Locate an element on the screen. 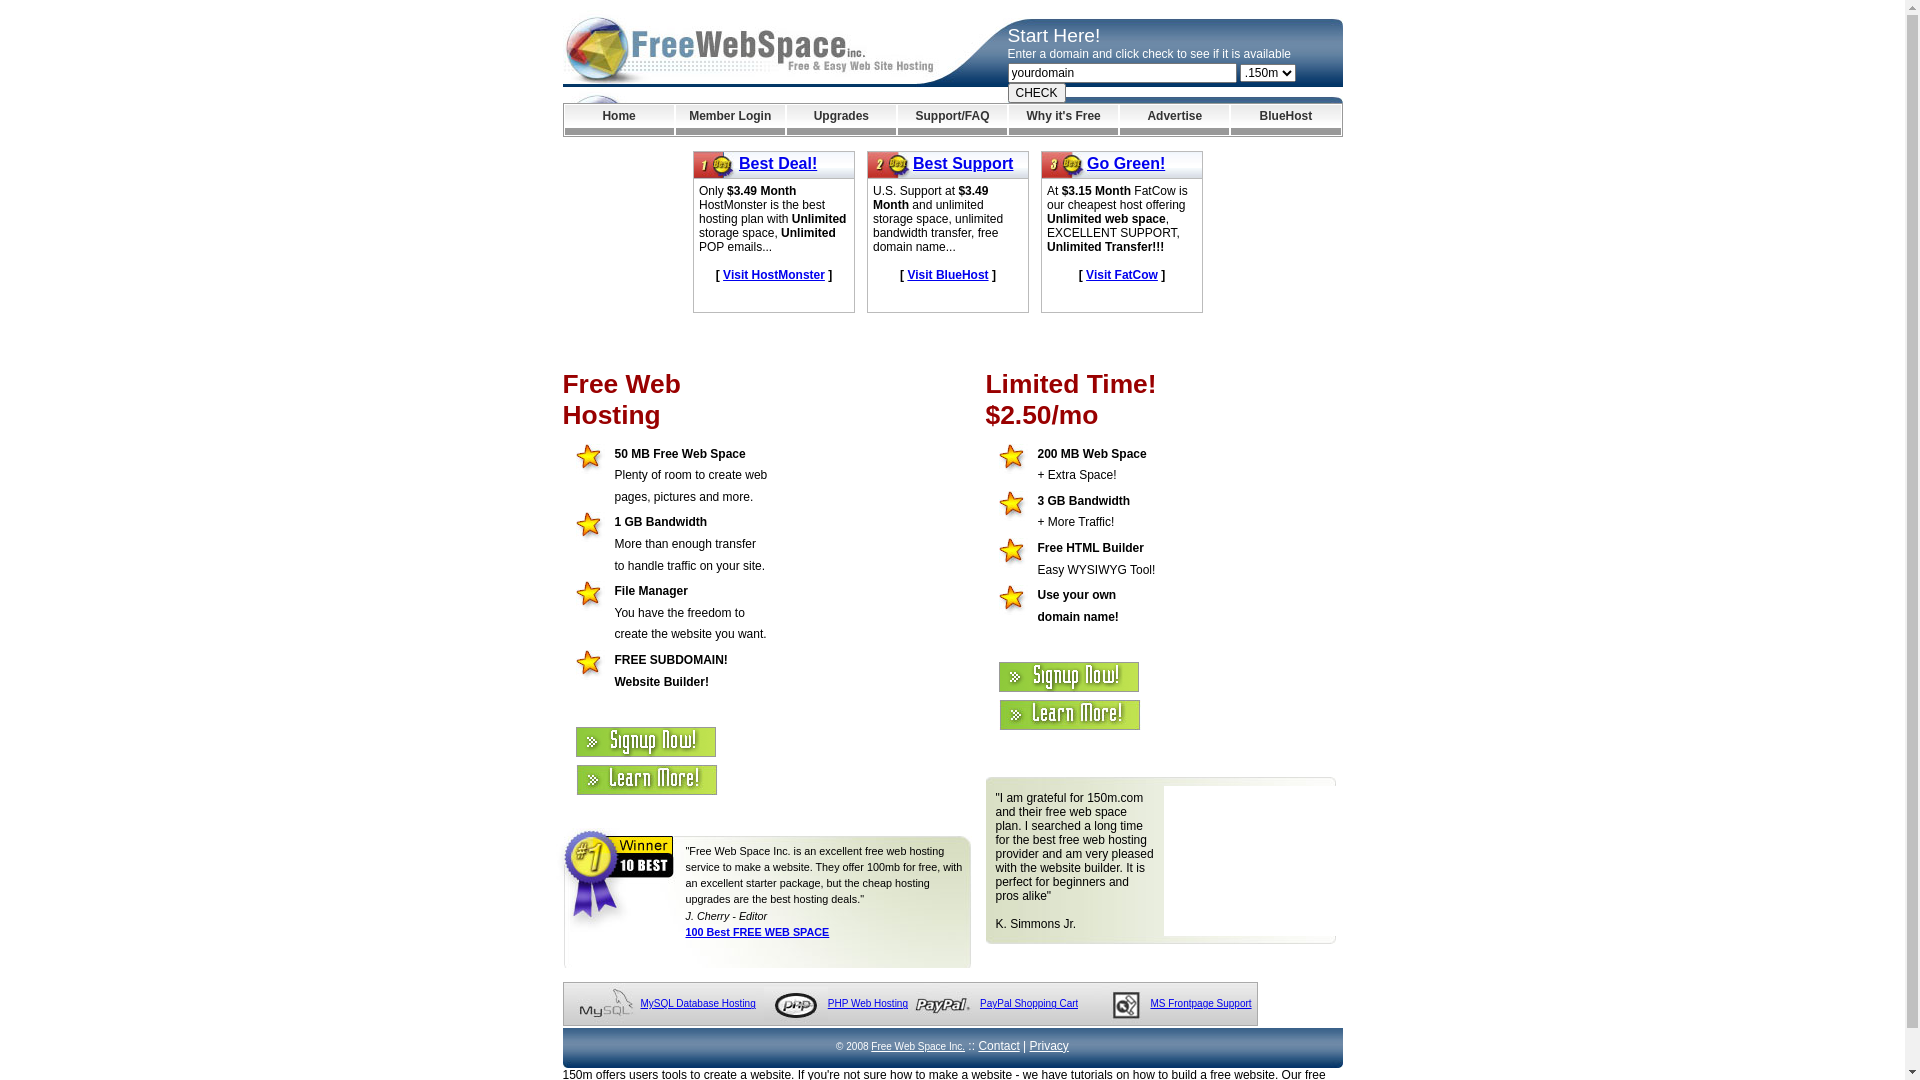  Privacy is located at coordinates (1050, 1046).